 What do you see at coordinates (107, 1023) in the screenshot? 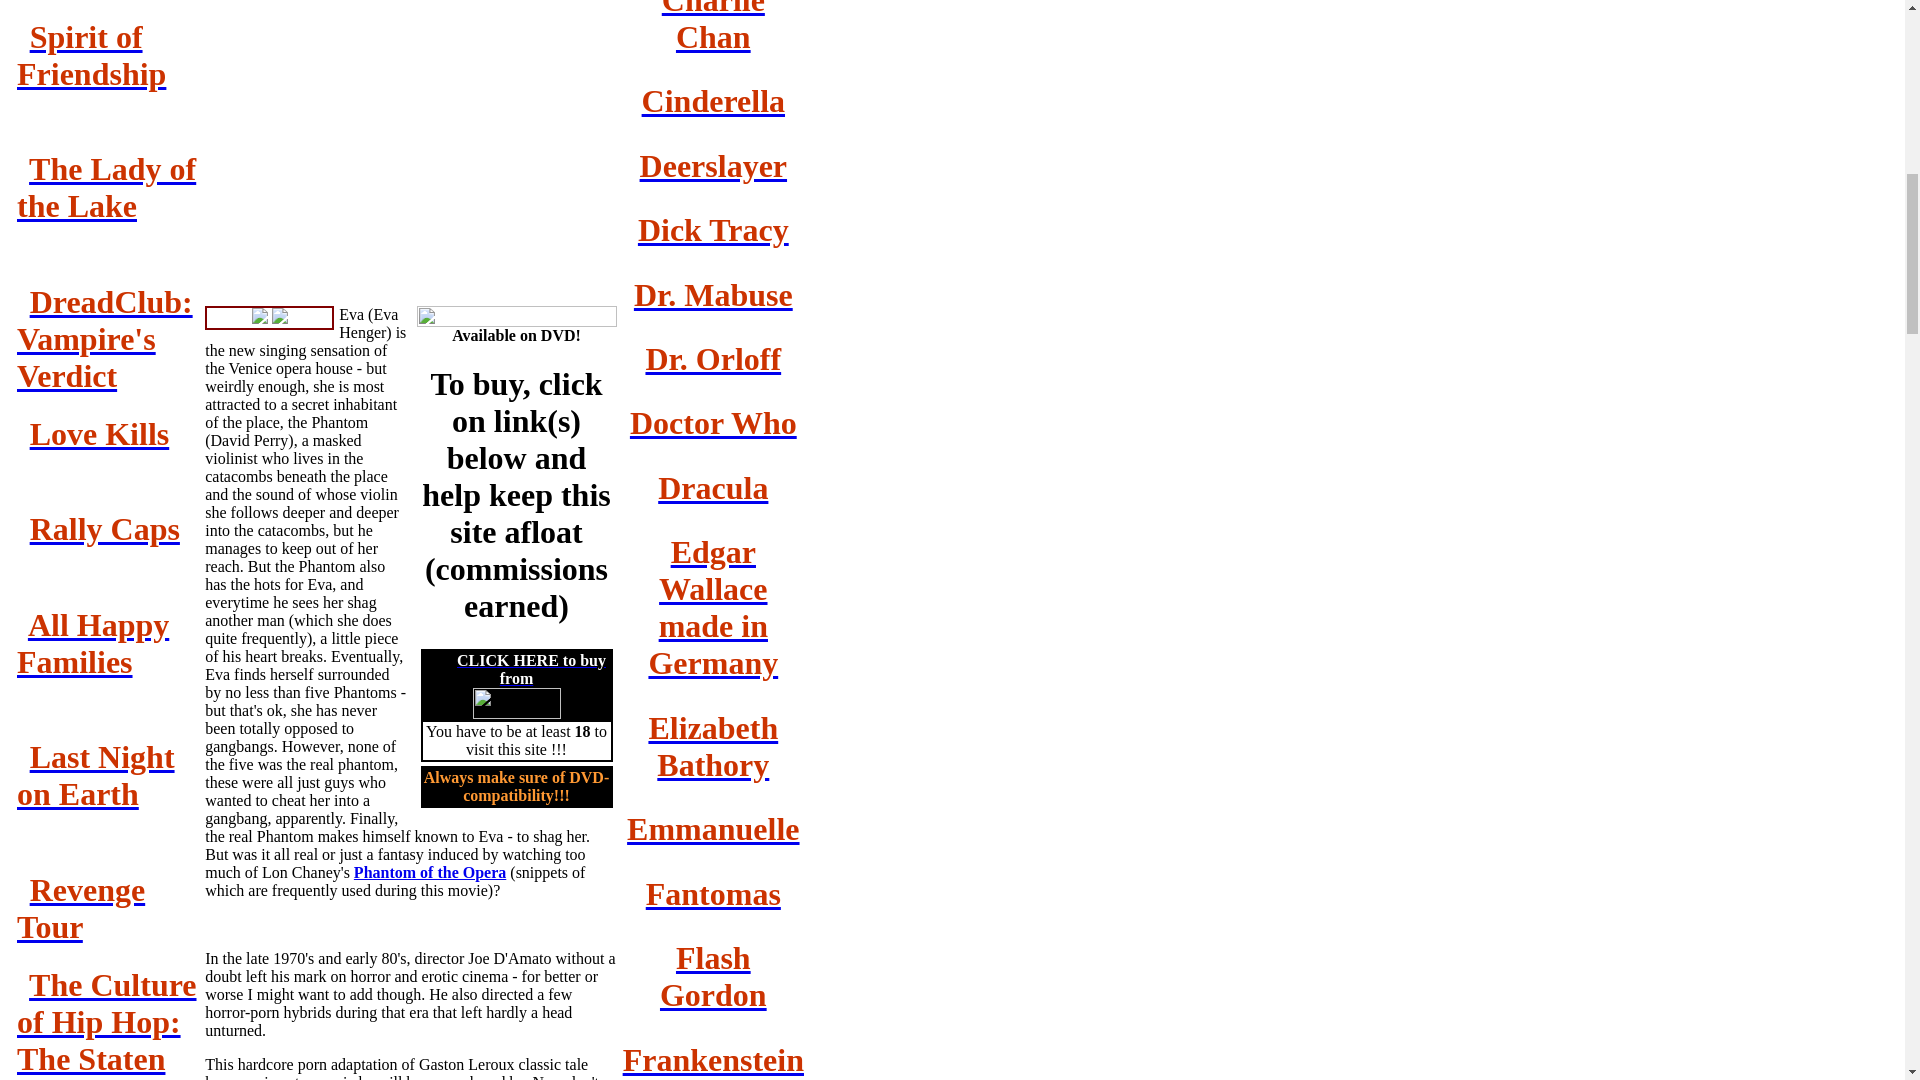
I see `The Culture of Hip Hop: The Staten Island Story - Part 3` at bounding box center [107, 1023].